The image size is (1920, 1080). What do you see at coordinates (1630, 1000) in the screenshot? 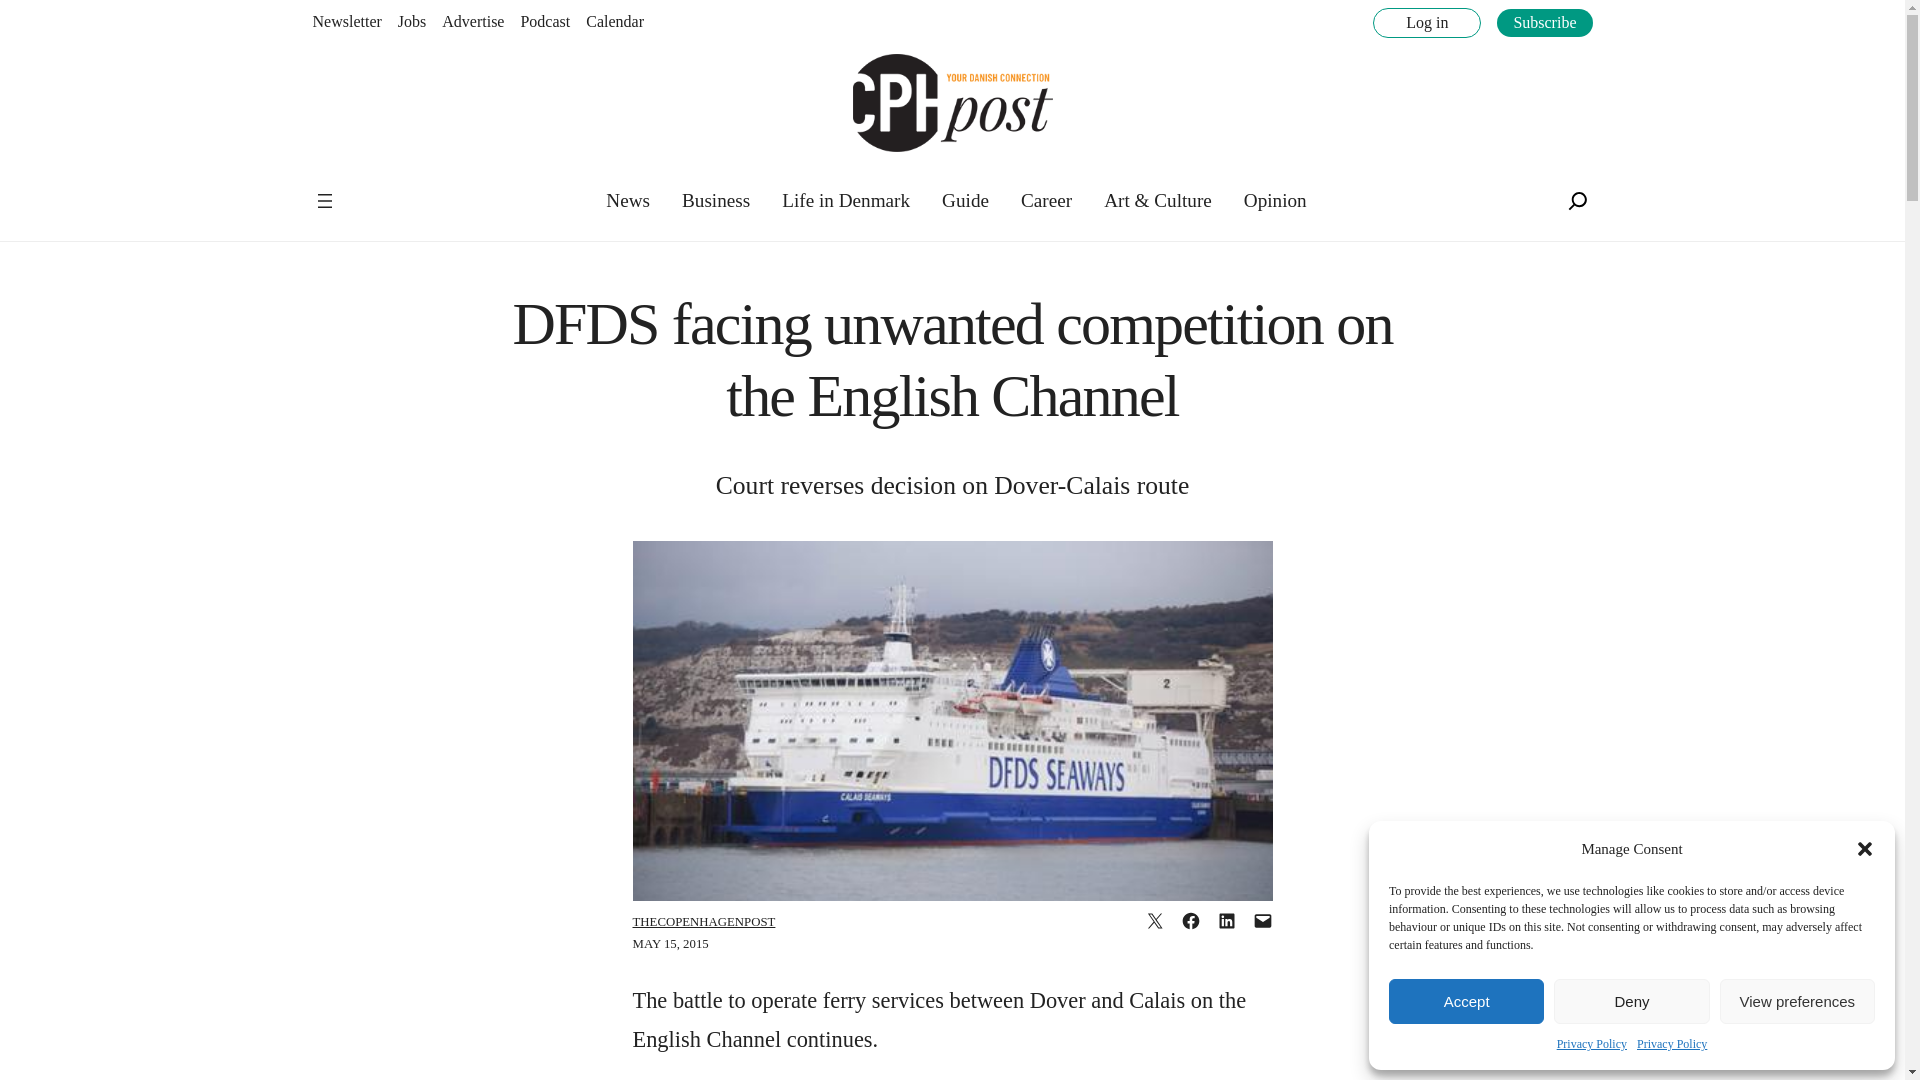
I see `Deny` at bounding box center [1630, 1000].